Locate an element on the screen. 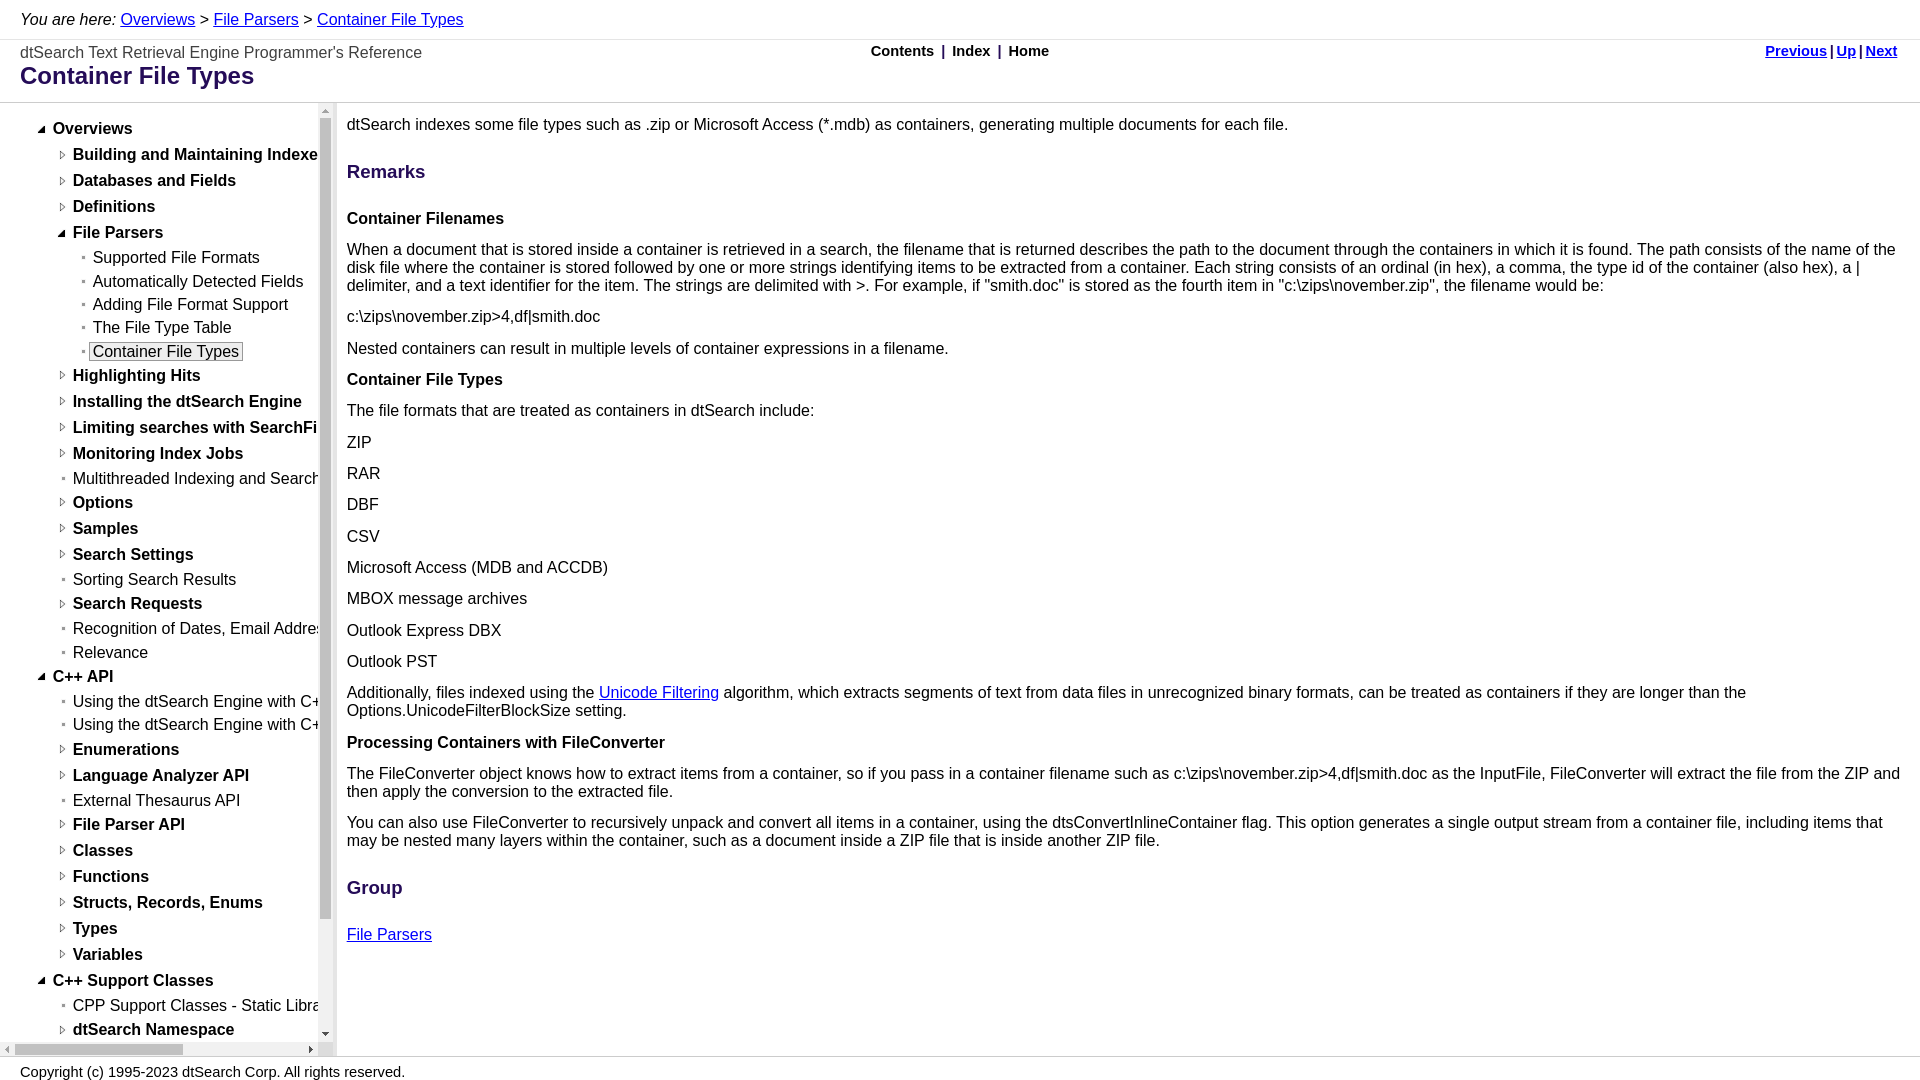 The image size is (1920, 1080). Overviews is located at coordinates (92, 128).